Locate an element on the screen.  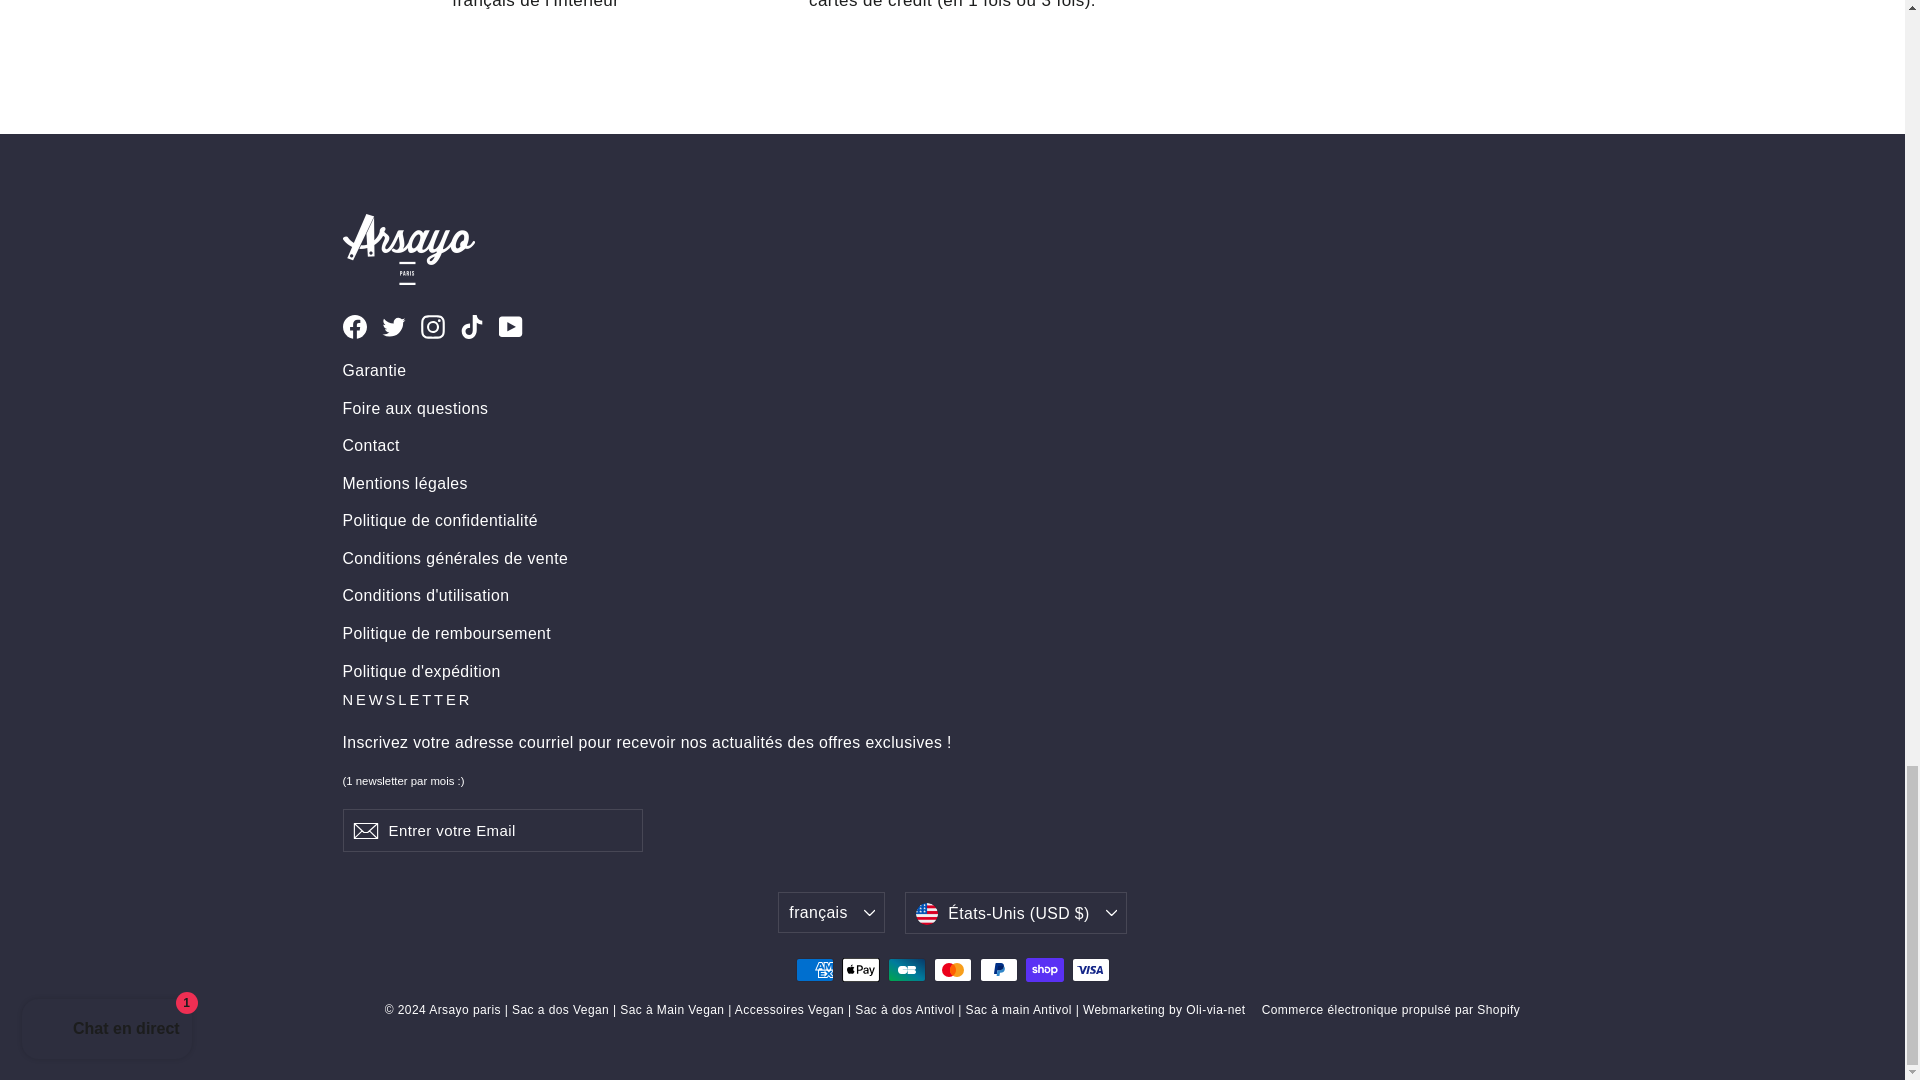
Arsayo paris sur YouTube is located at coordinates (510, 326).